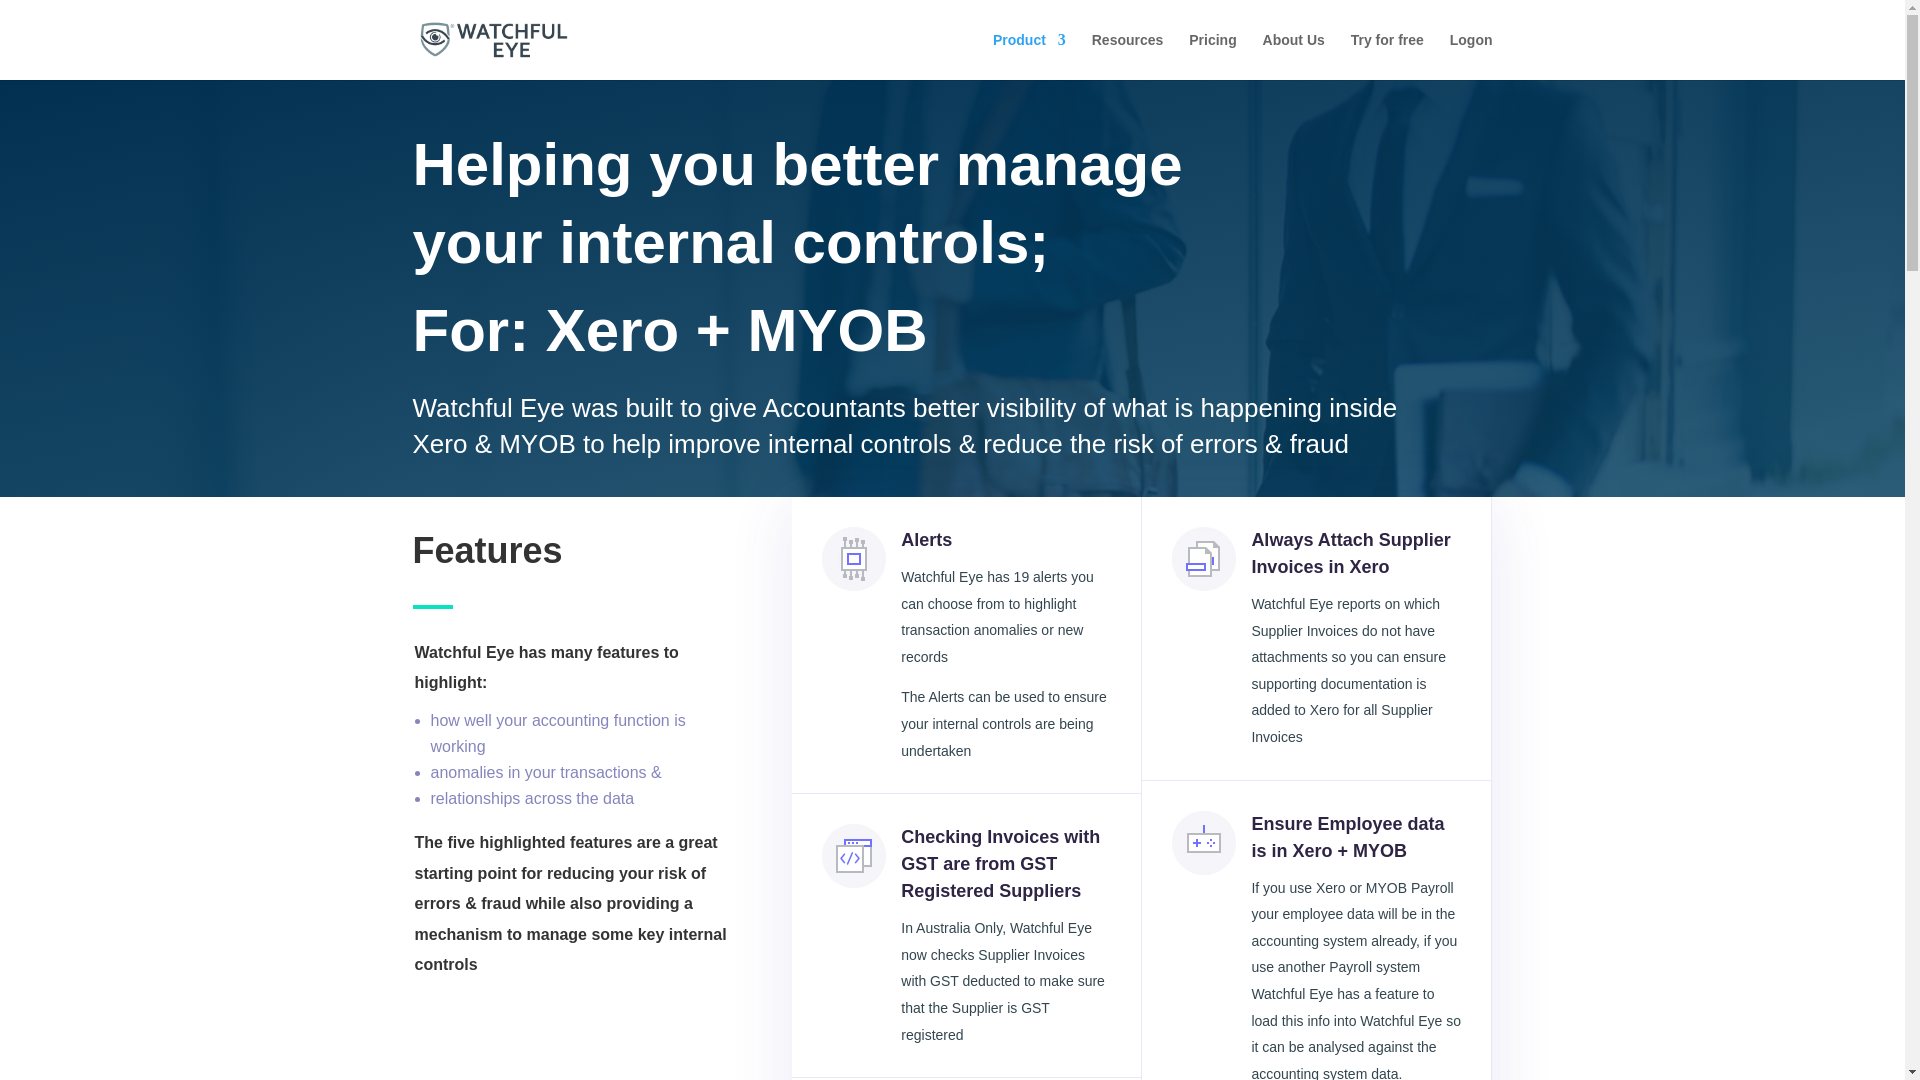  Describe the element at coordinates (1212, 56) in the screenshot. I see `Pricing` at that location.